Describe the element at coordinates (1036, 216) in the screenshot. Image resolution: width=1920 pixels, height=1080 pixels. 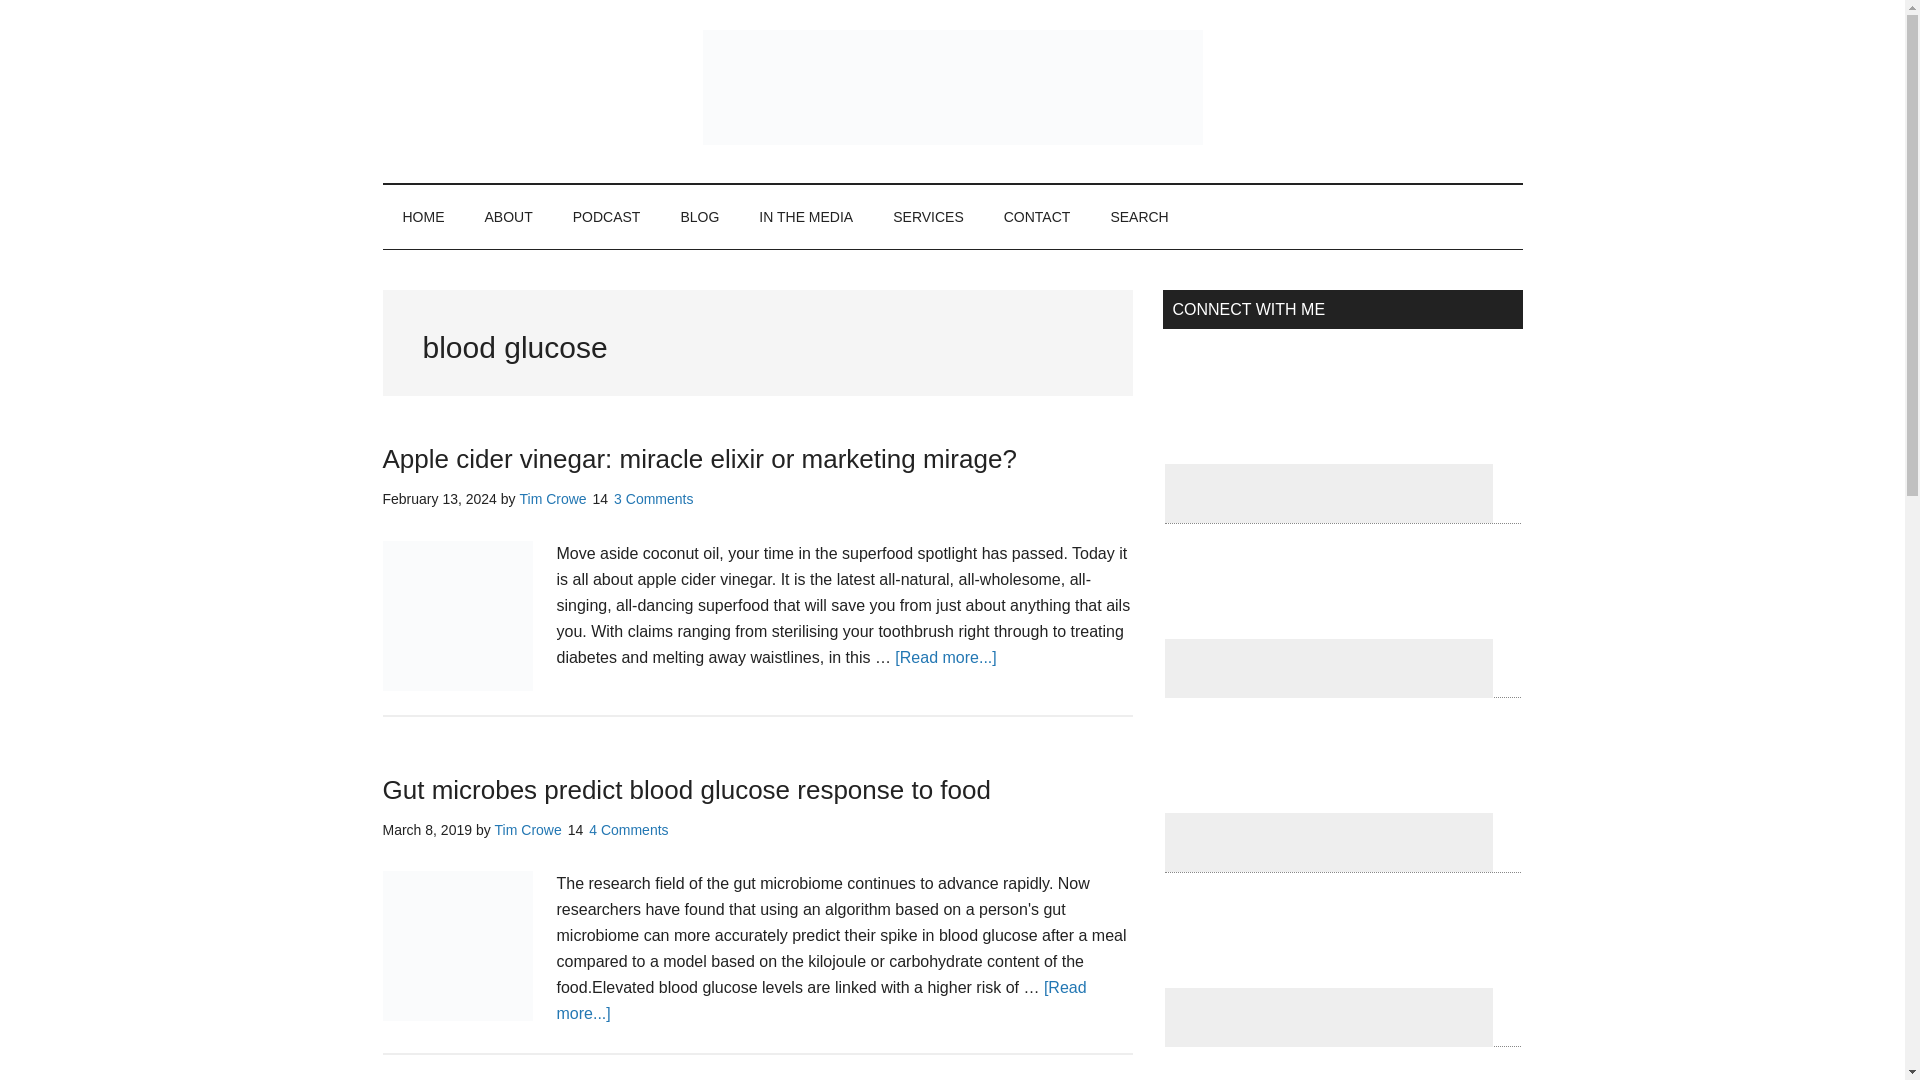
I see `CONTACT` at that location.